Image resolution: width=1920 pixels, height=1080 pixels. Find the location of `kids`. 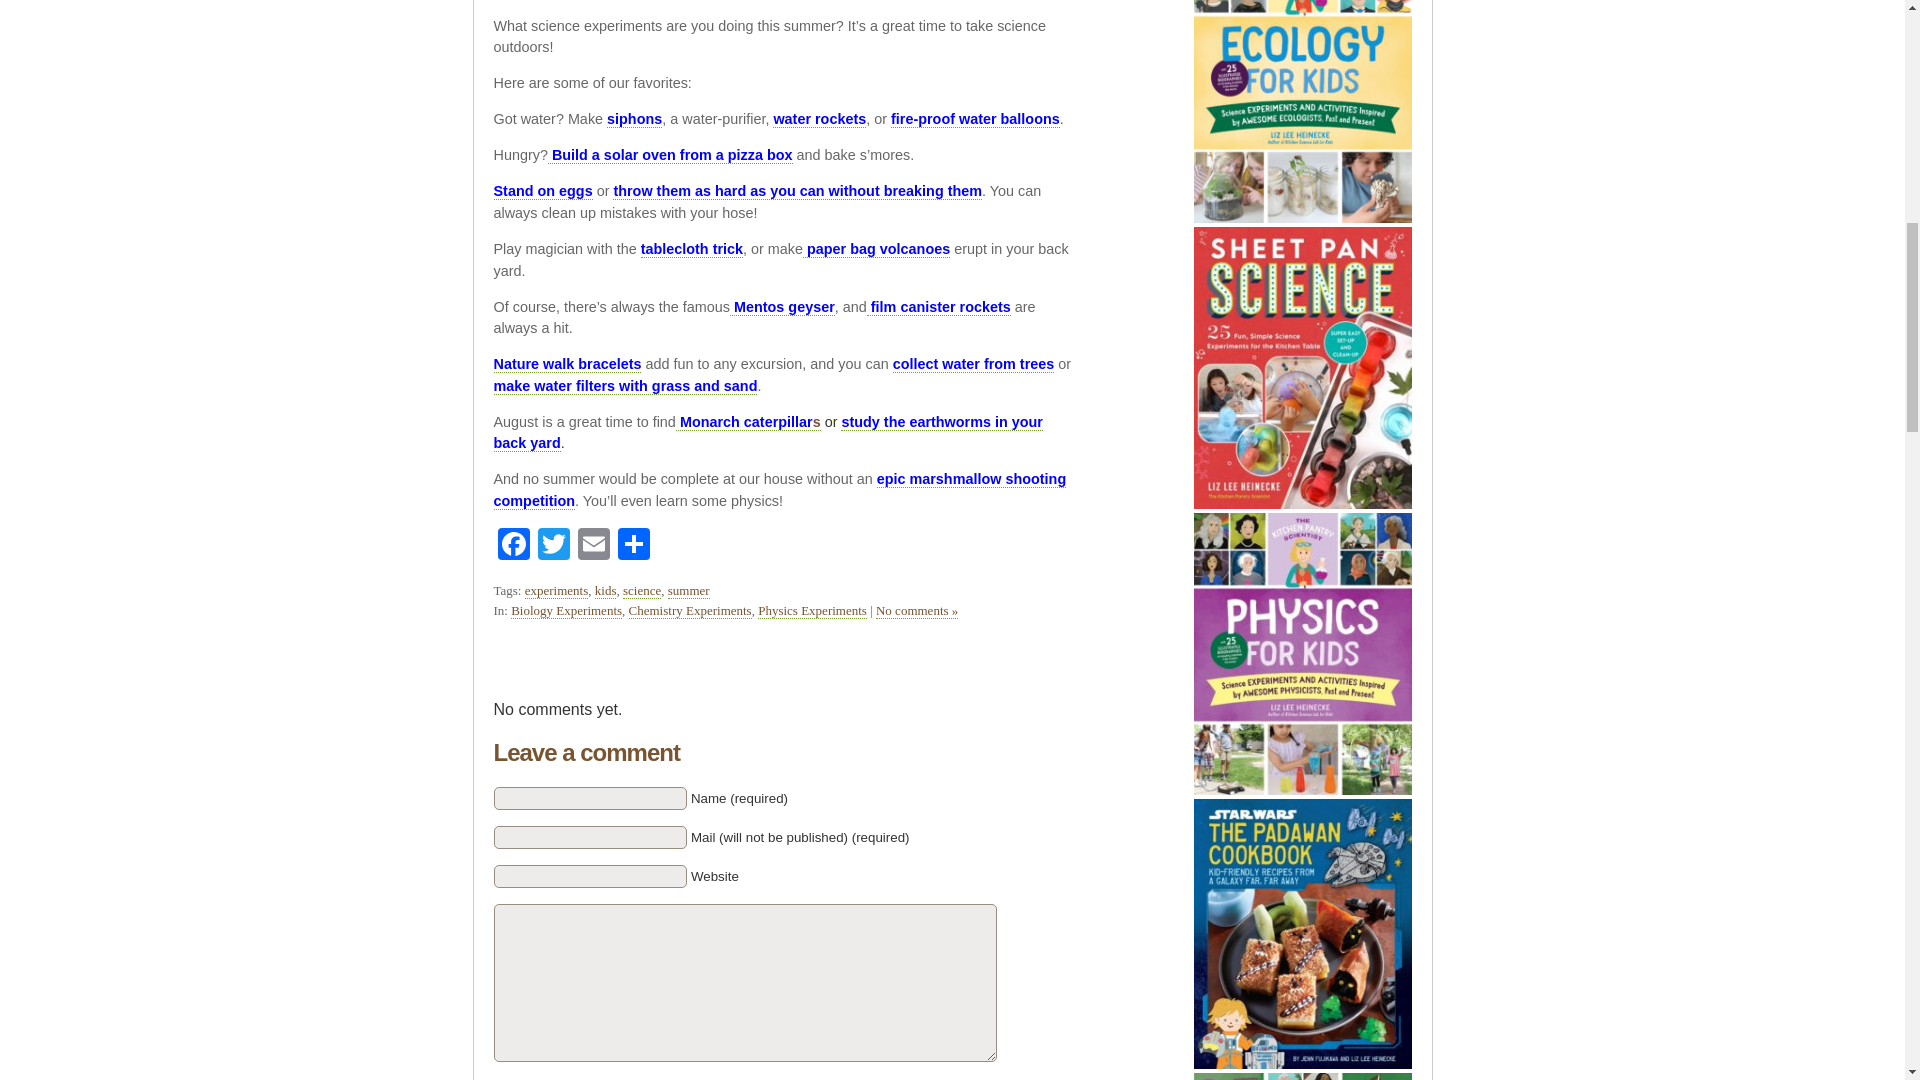

kids is located at coordinates (606, 591).